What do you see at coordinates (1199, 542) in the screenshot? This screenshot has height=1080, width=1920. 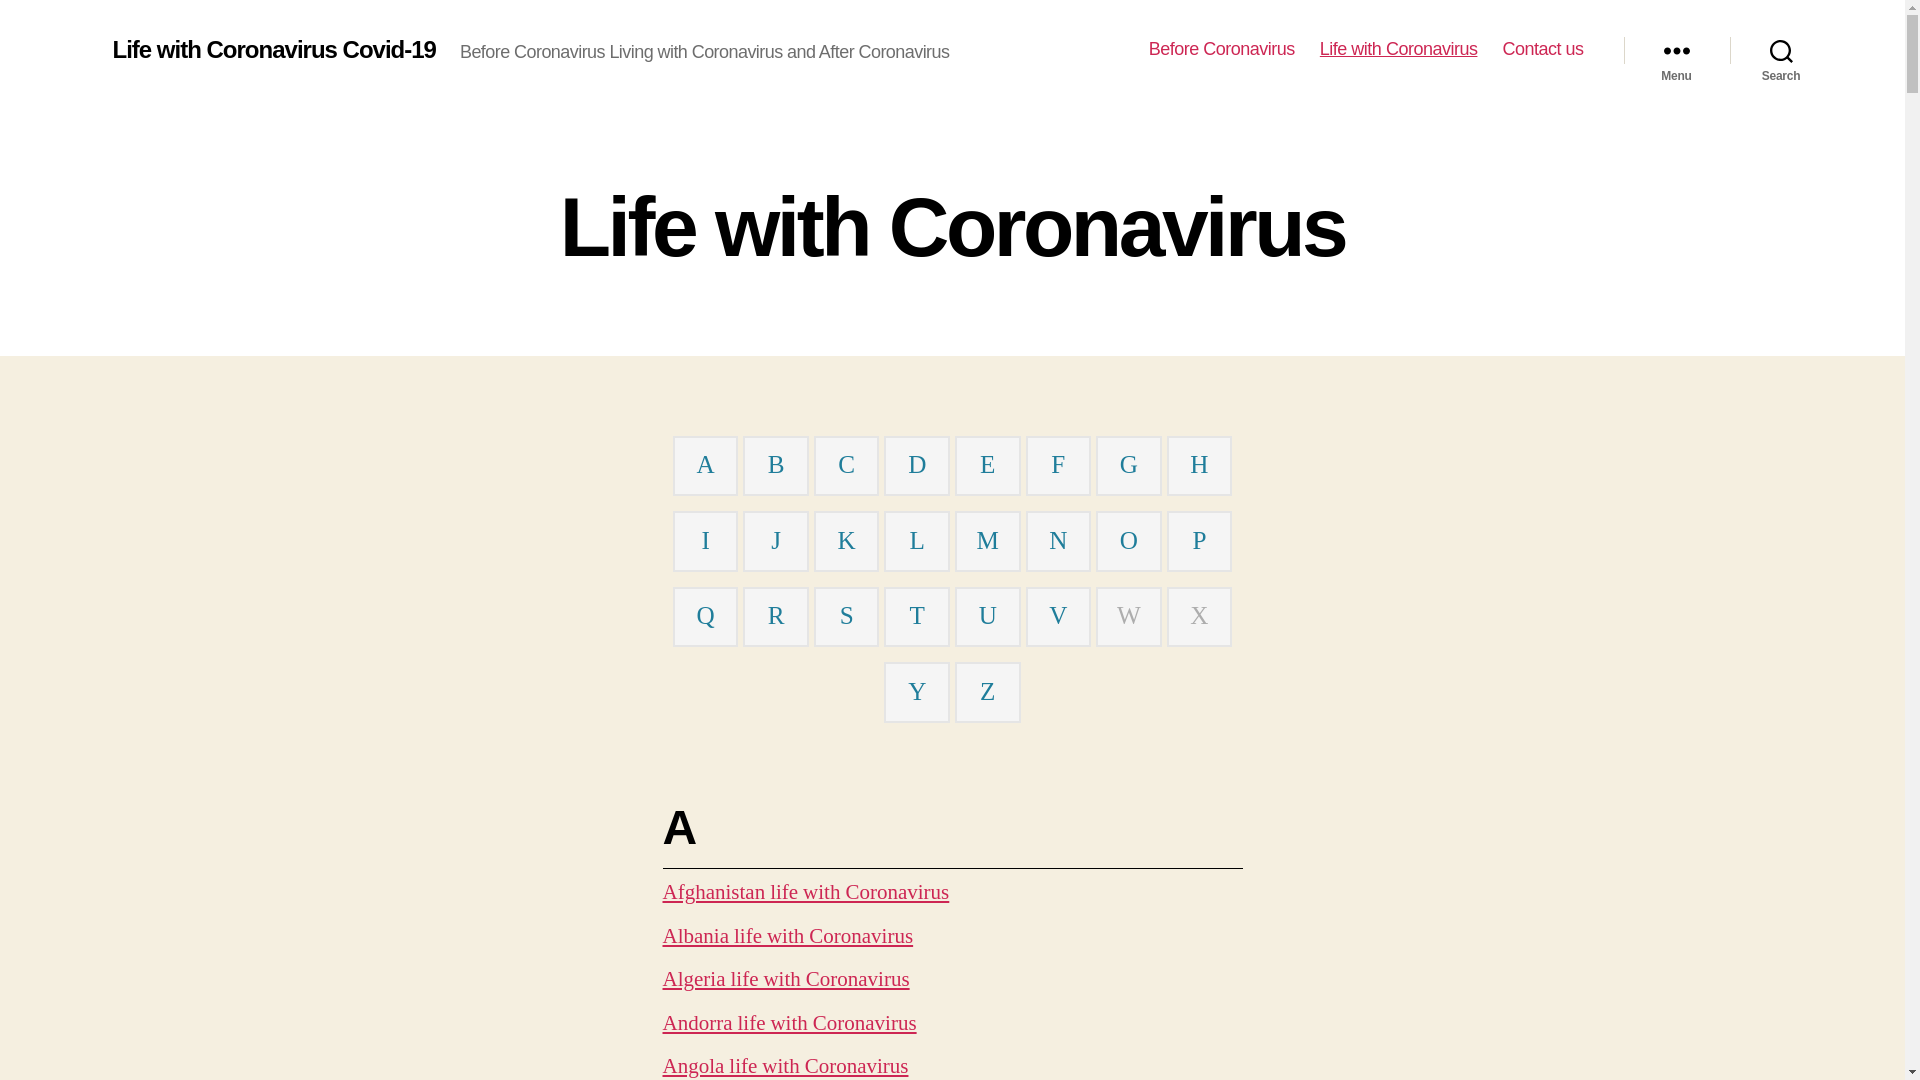 I see `P` at bounding box center [1199, 542].